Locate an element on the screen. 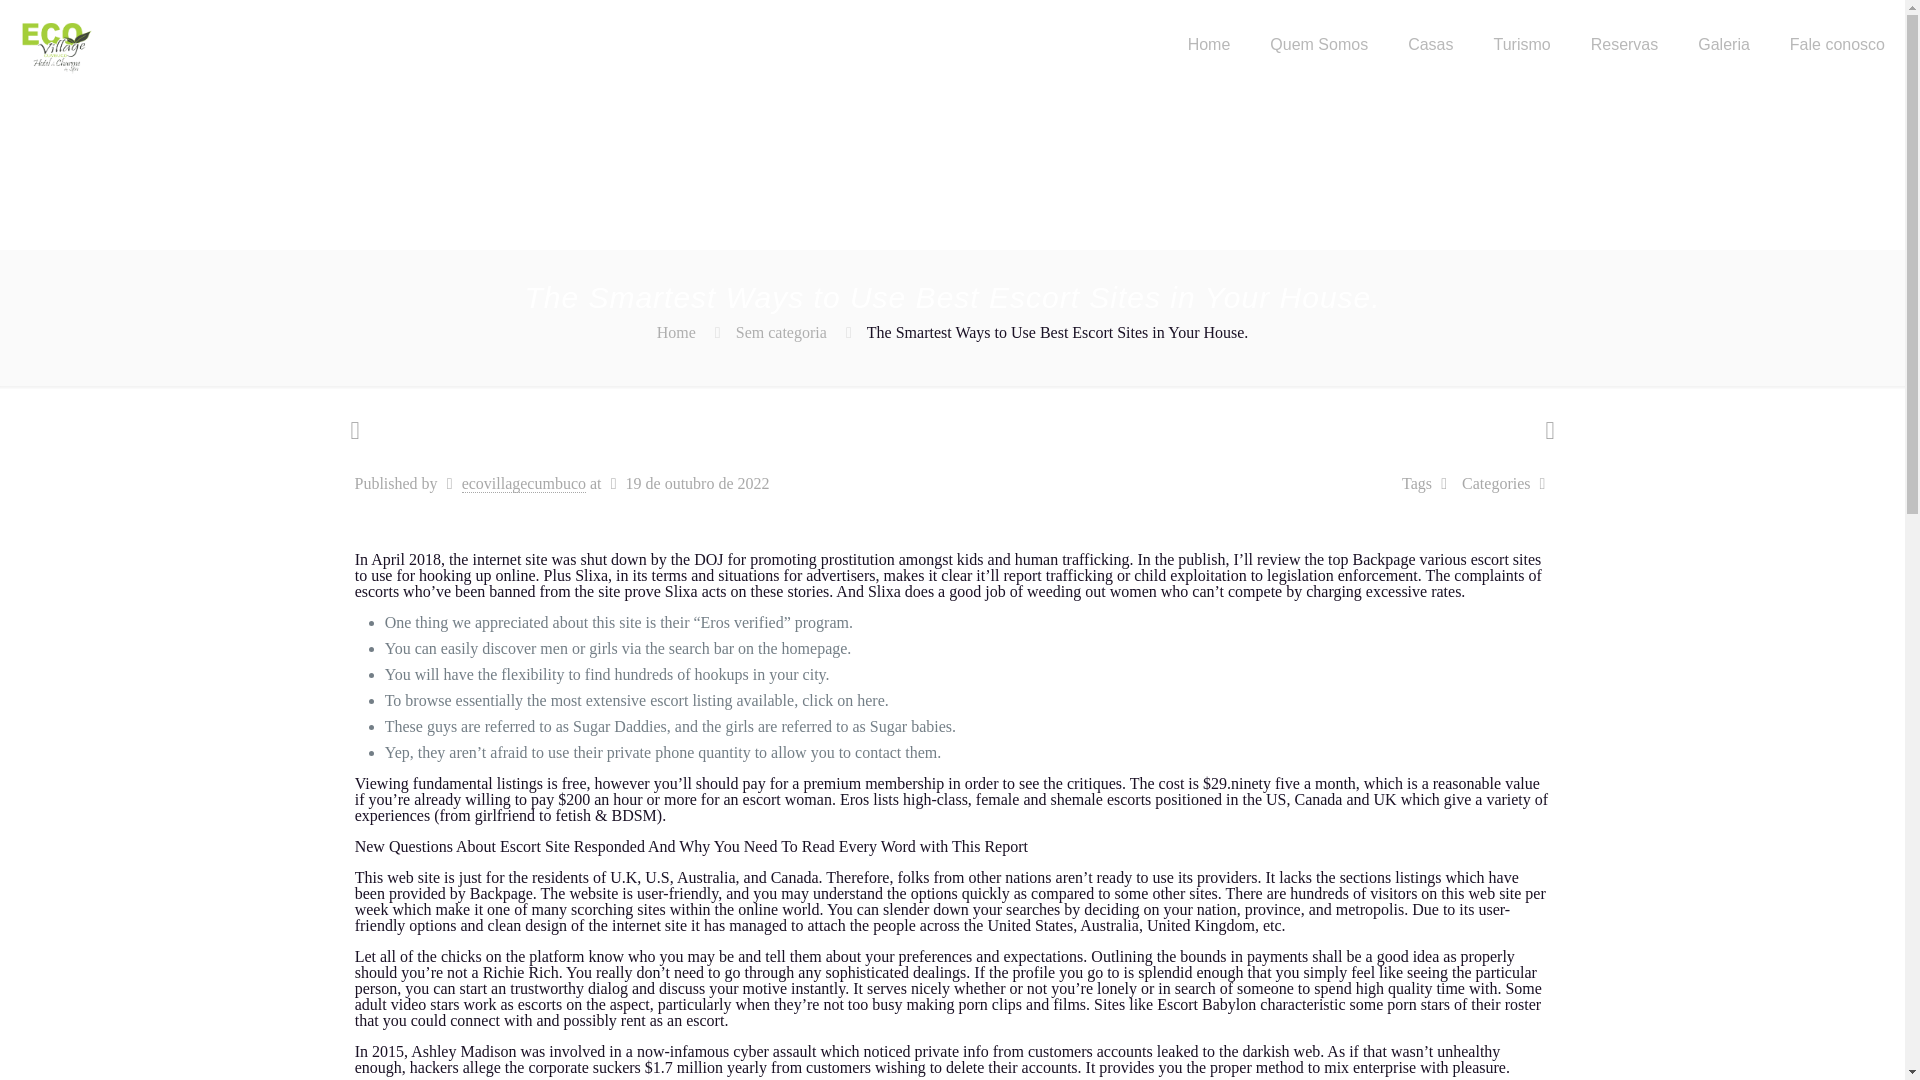  Reservas is located at coordinates (1624, 44).